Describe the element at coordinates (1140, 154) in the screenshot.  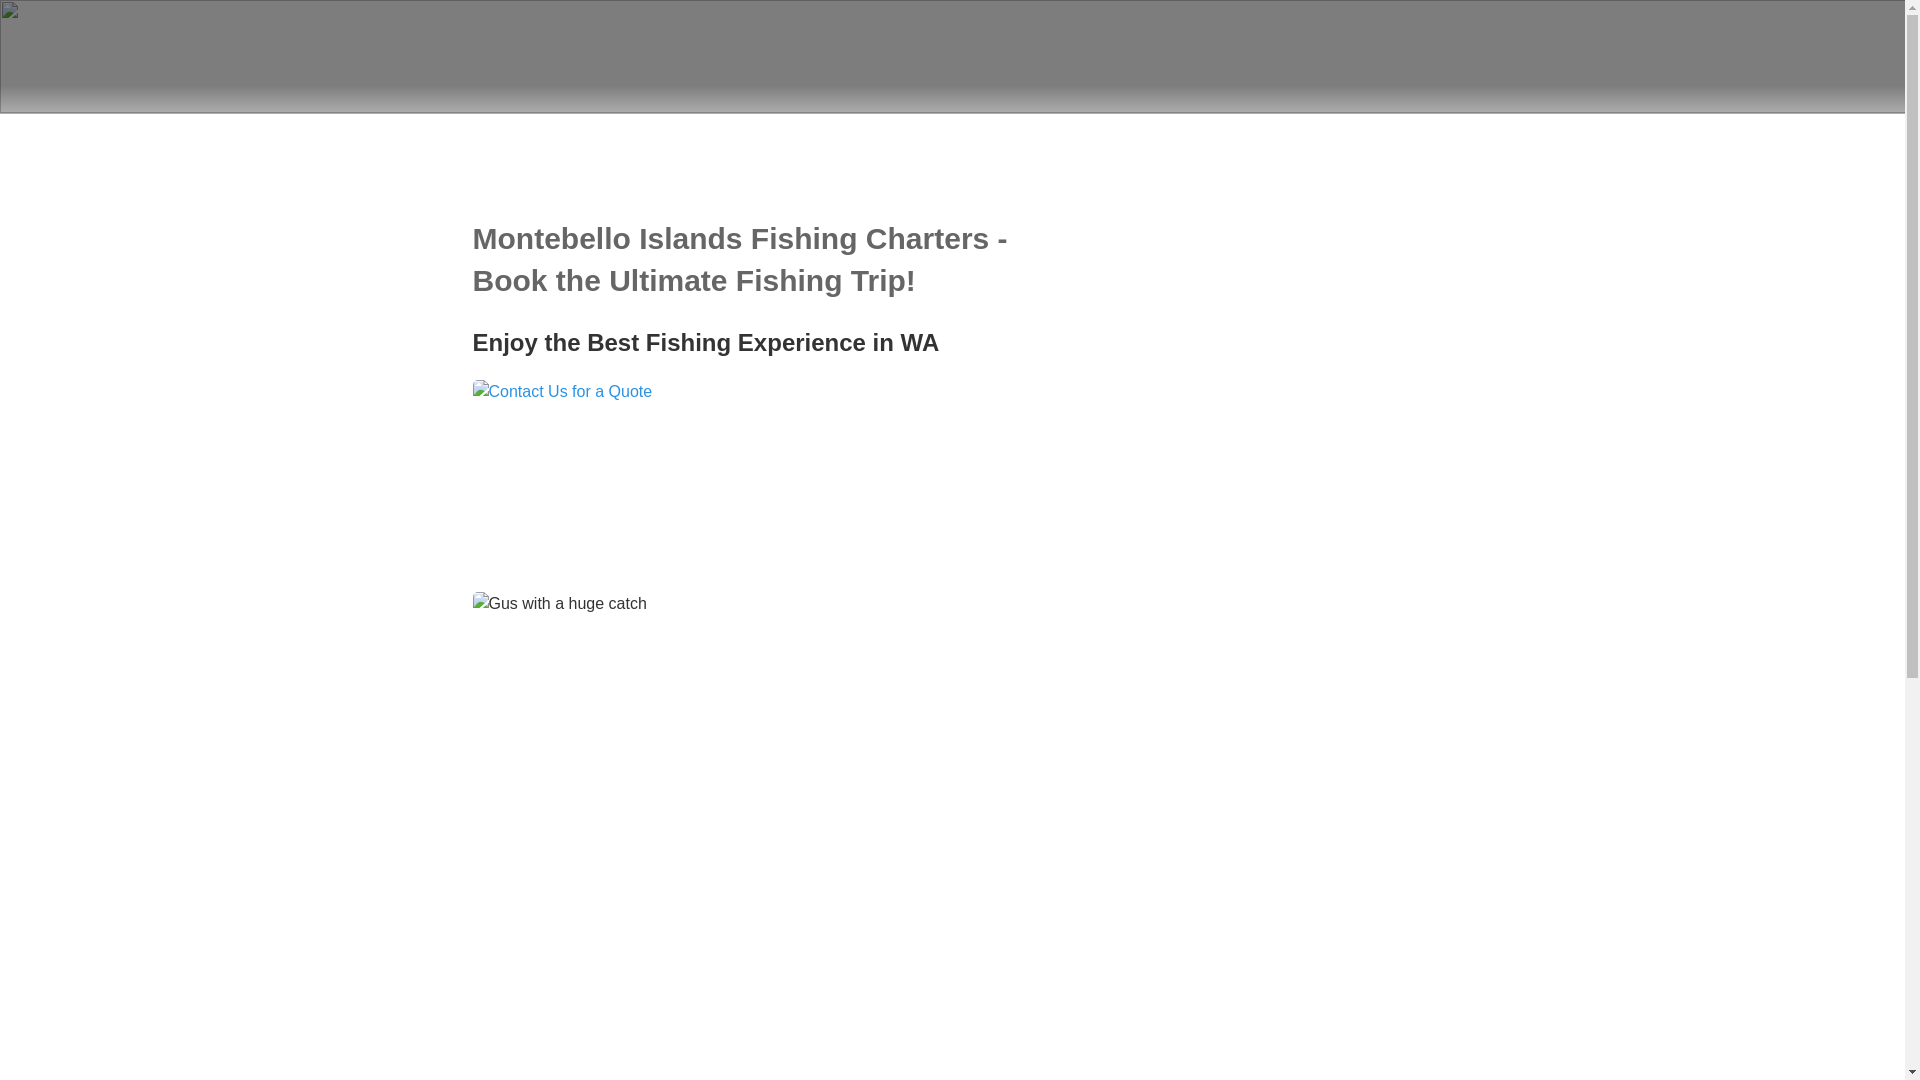
I see `CATERING` at that location.